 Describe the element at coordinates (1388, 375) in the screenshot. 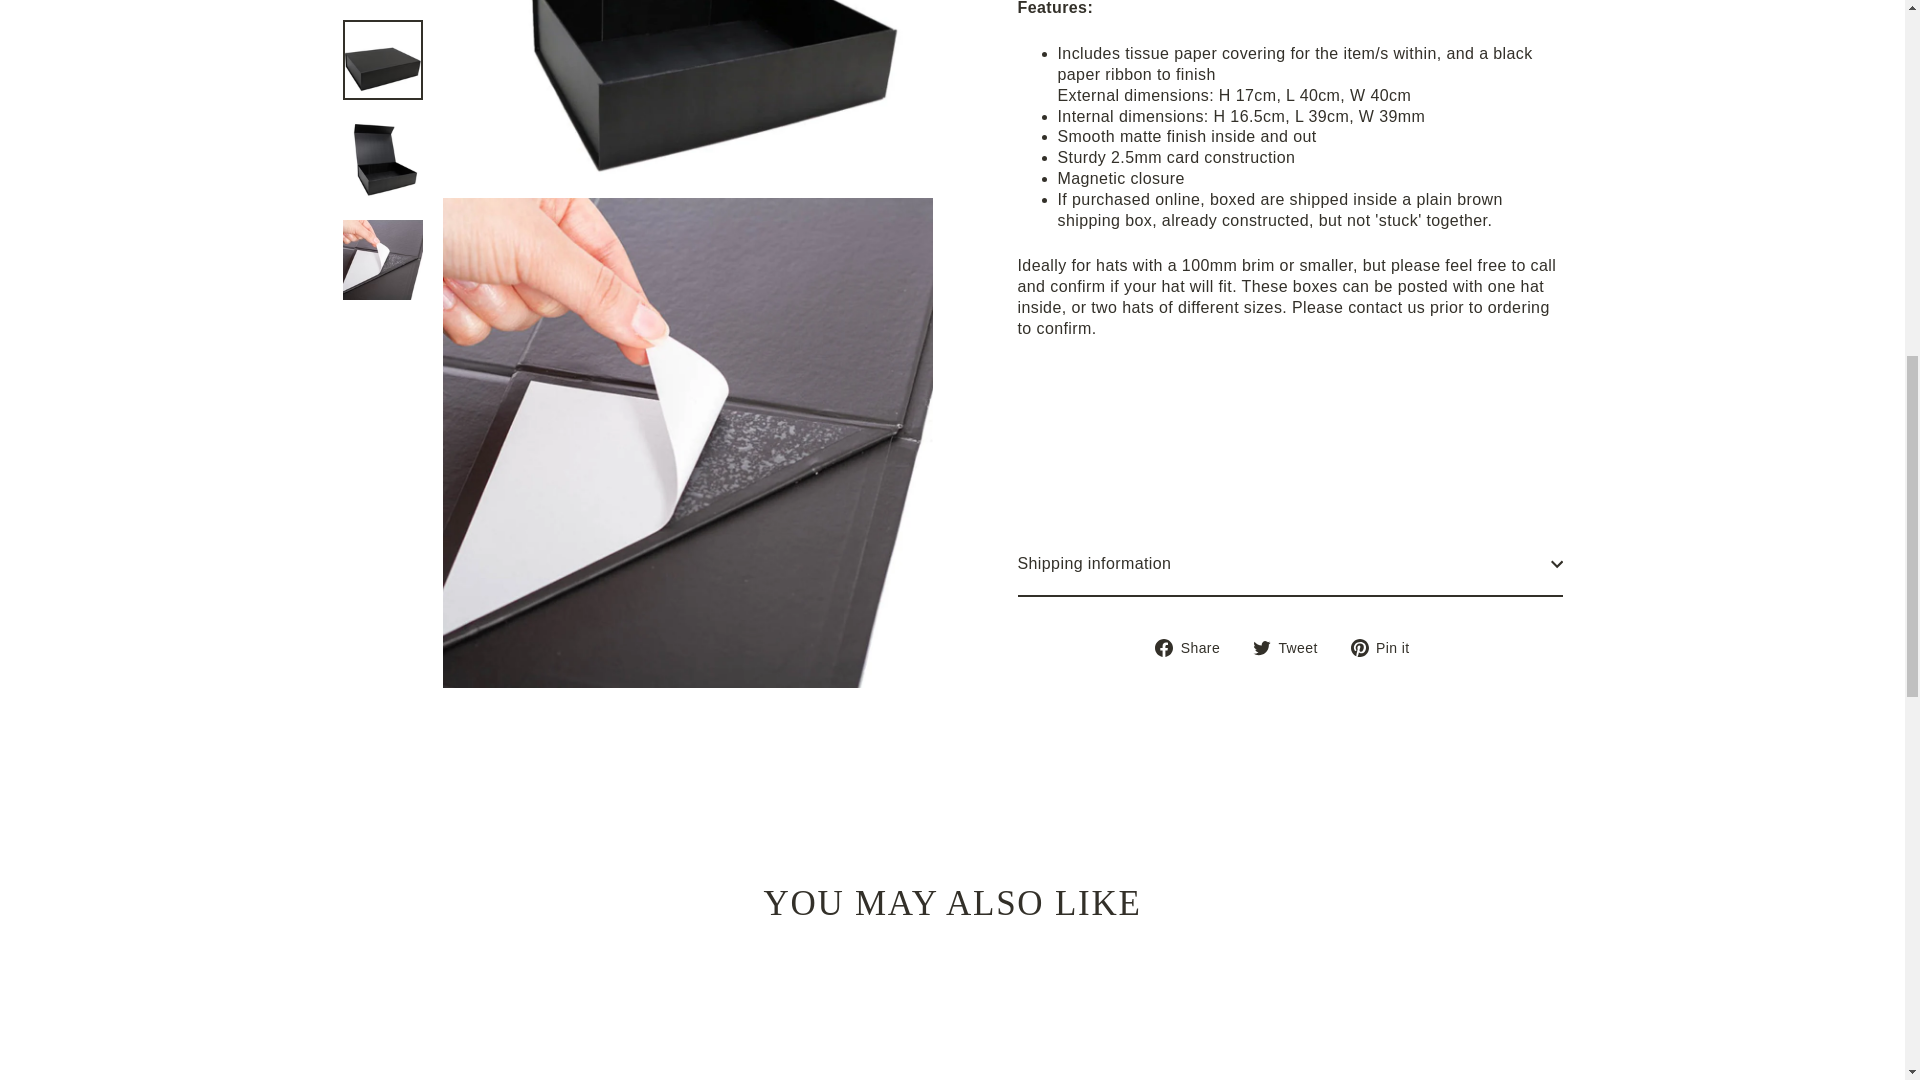

I see `Pin on Pinterest` at that location.